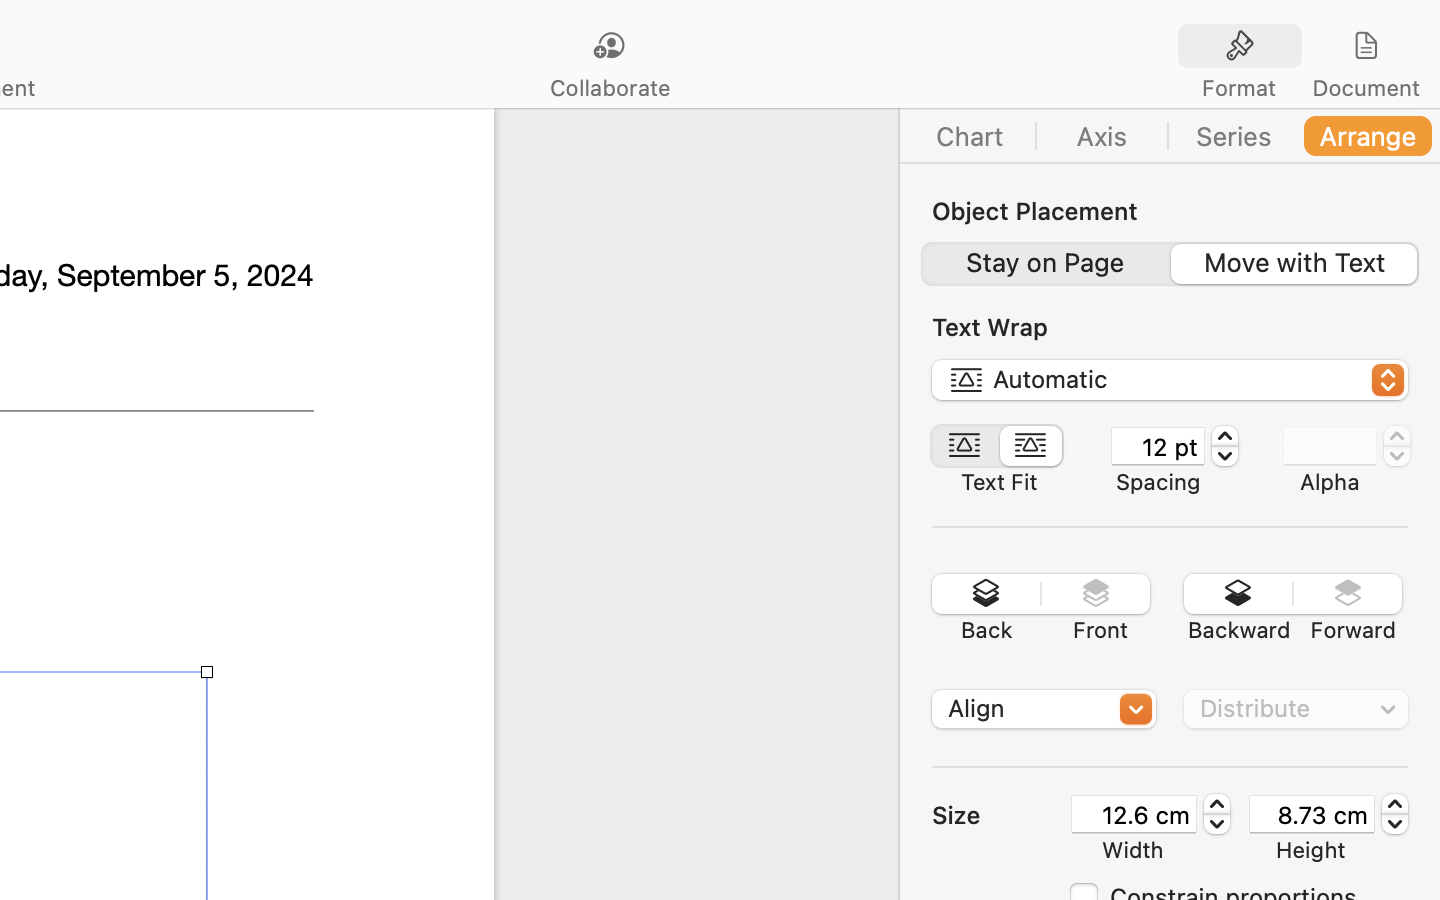 This screenshot has height=900, width=1440. Describe the element at coordinates (1395, 814) in the screenshot. I see `247.3510284423828` at that location.